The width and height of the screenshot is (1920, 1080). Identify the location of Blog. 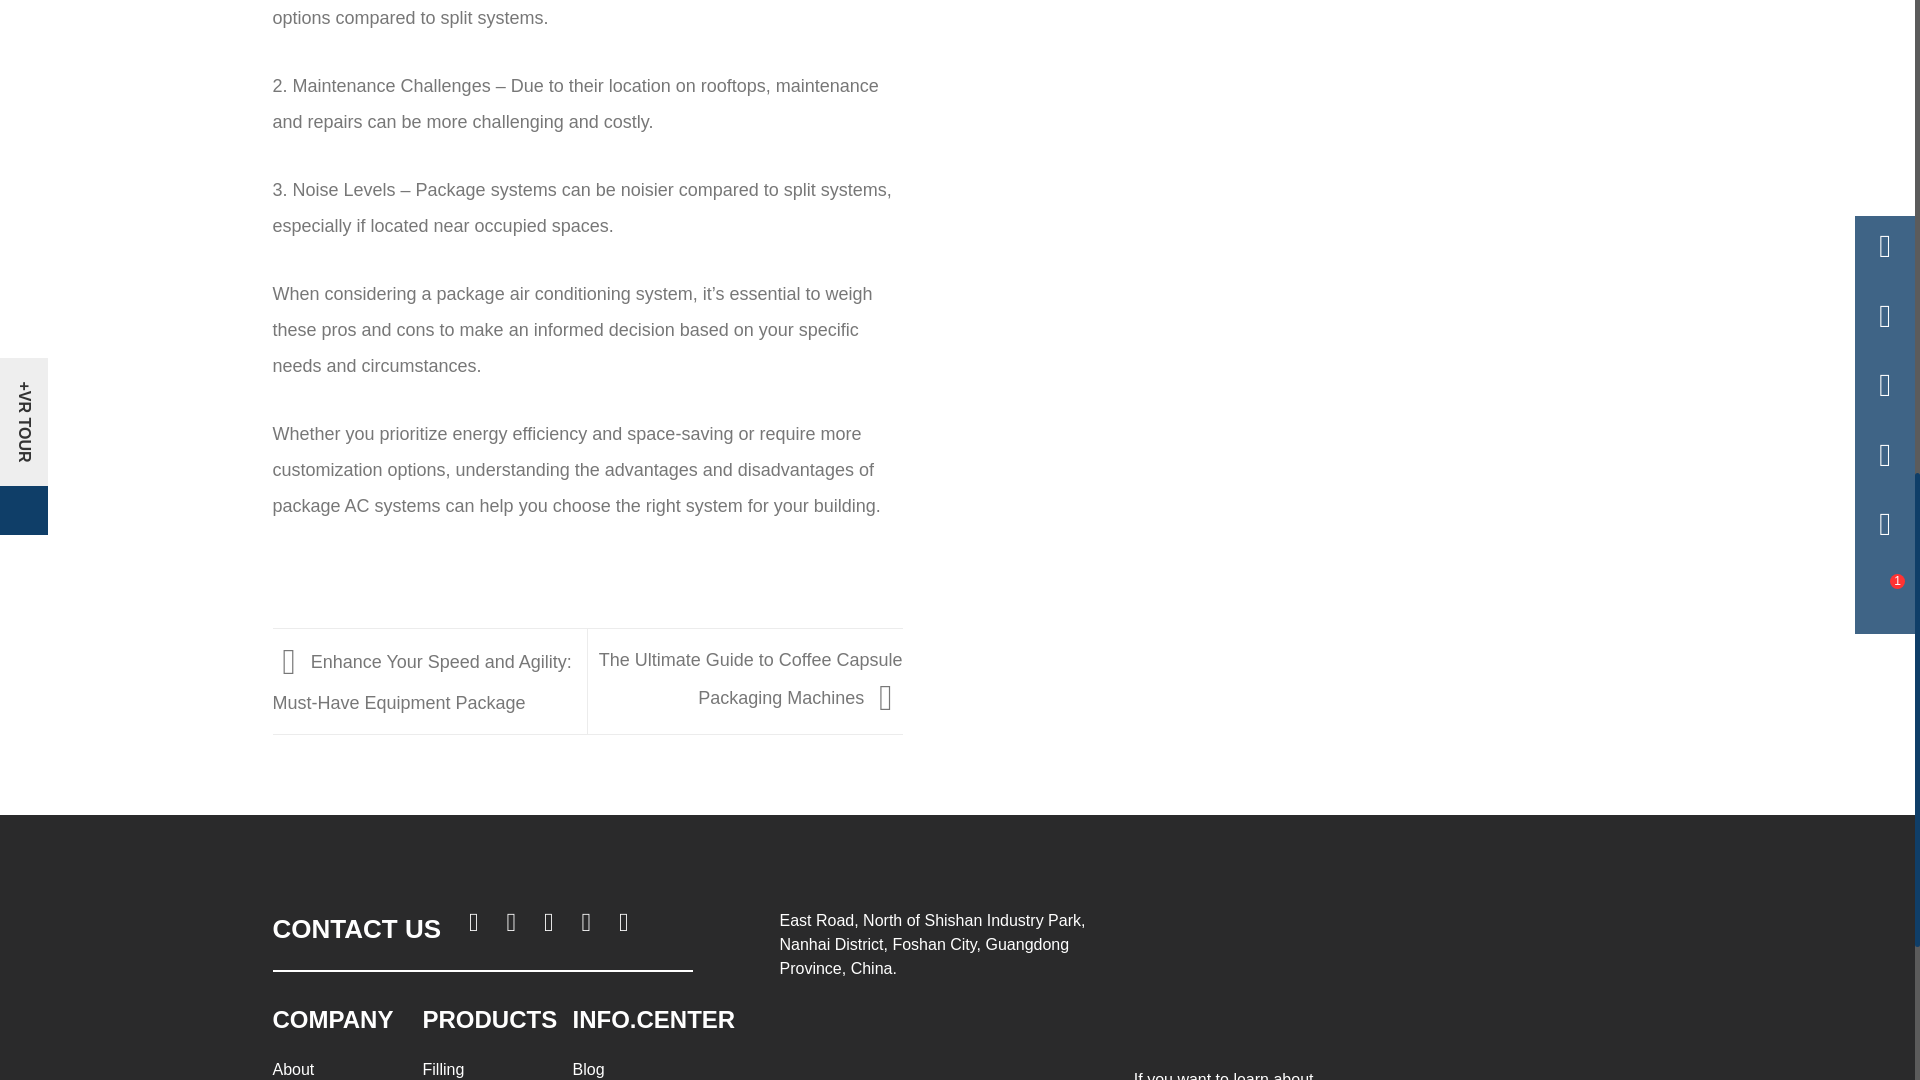
(588, 1068).